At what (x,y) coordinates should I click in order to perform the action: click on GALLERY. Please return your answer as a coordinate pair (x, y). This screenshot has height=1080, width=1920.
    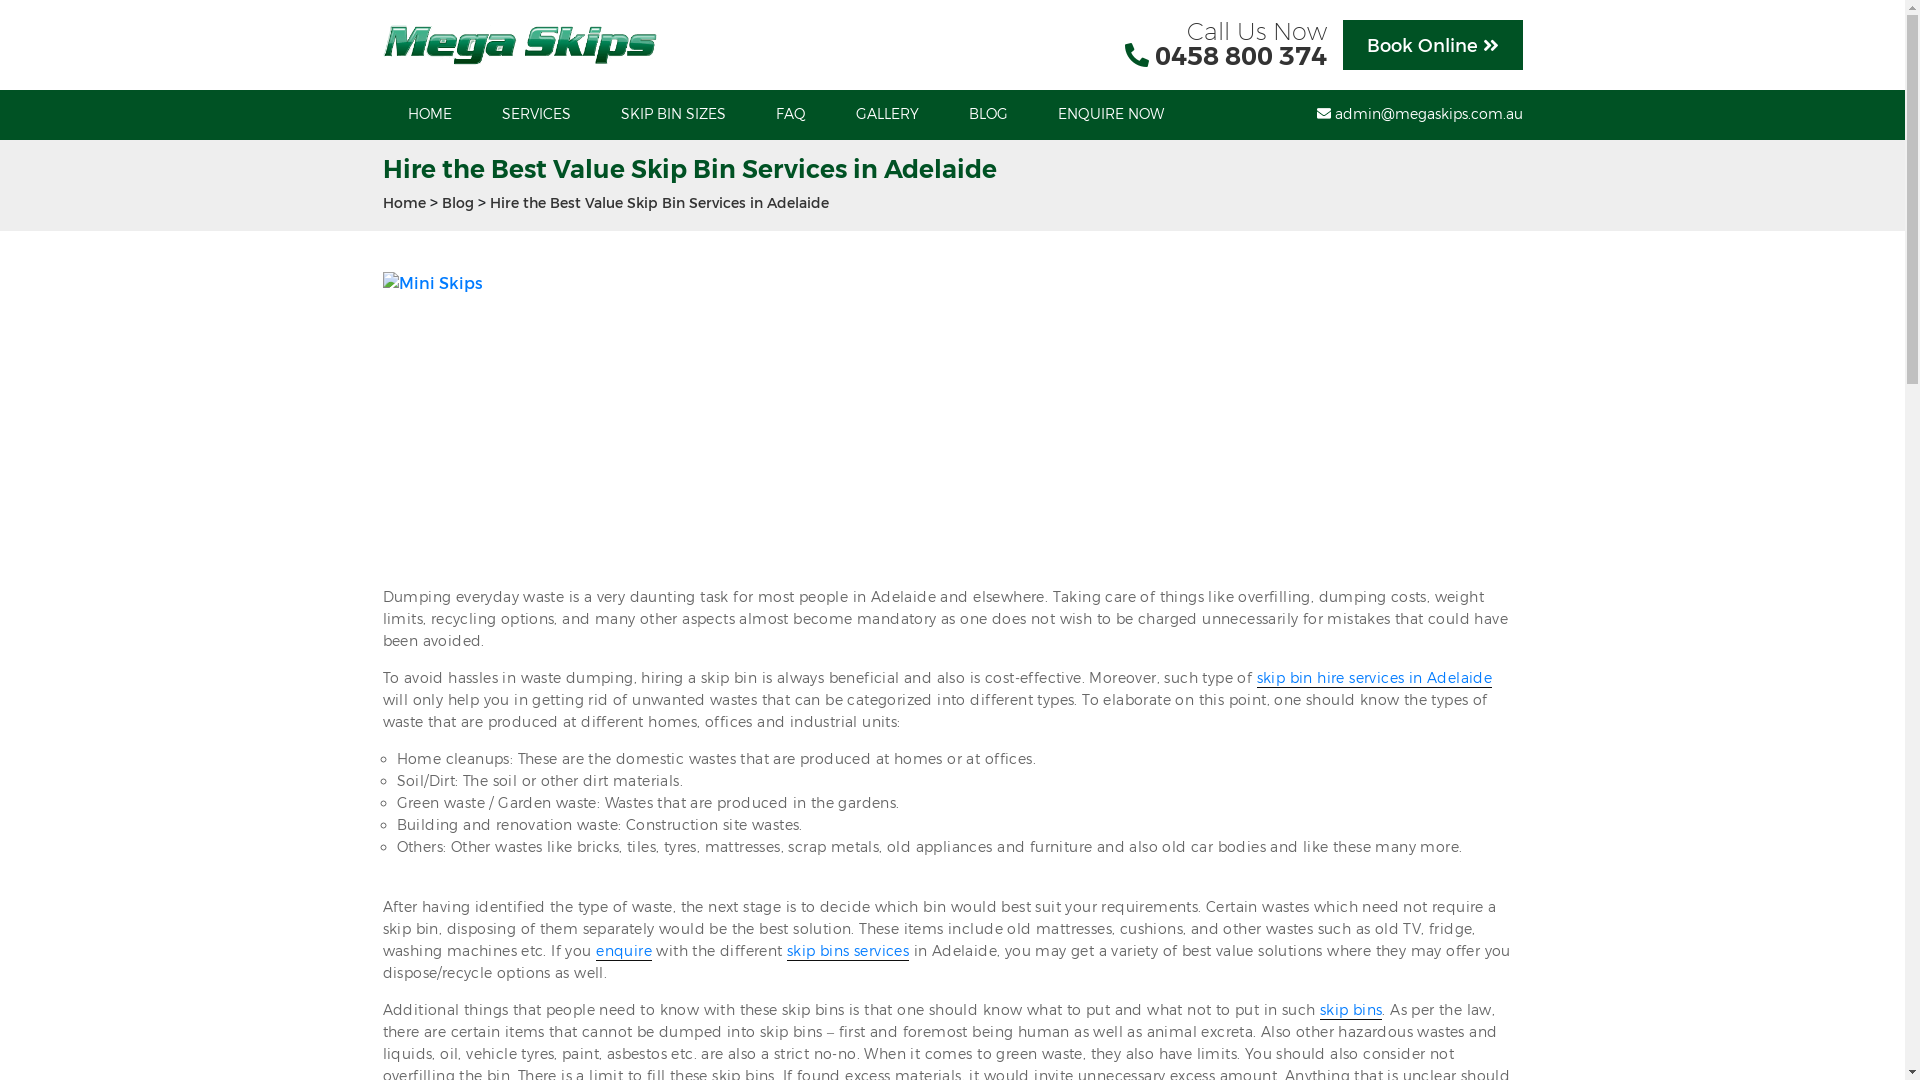
    Looking at the image, I should click on (886, 115).